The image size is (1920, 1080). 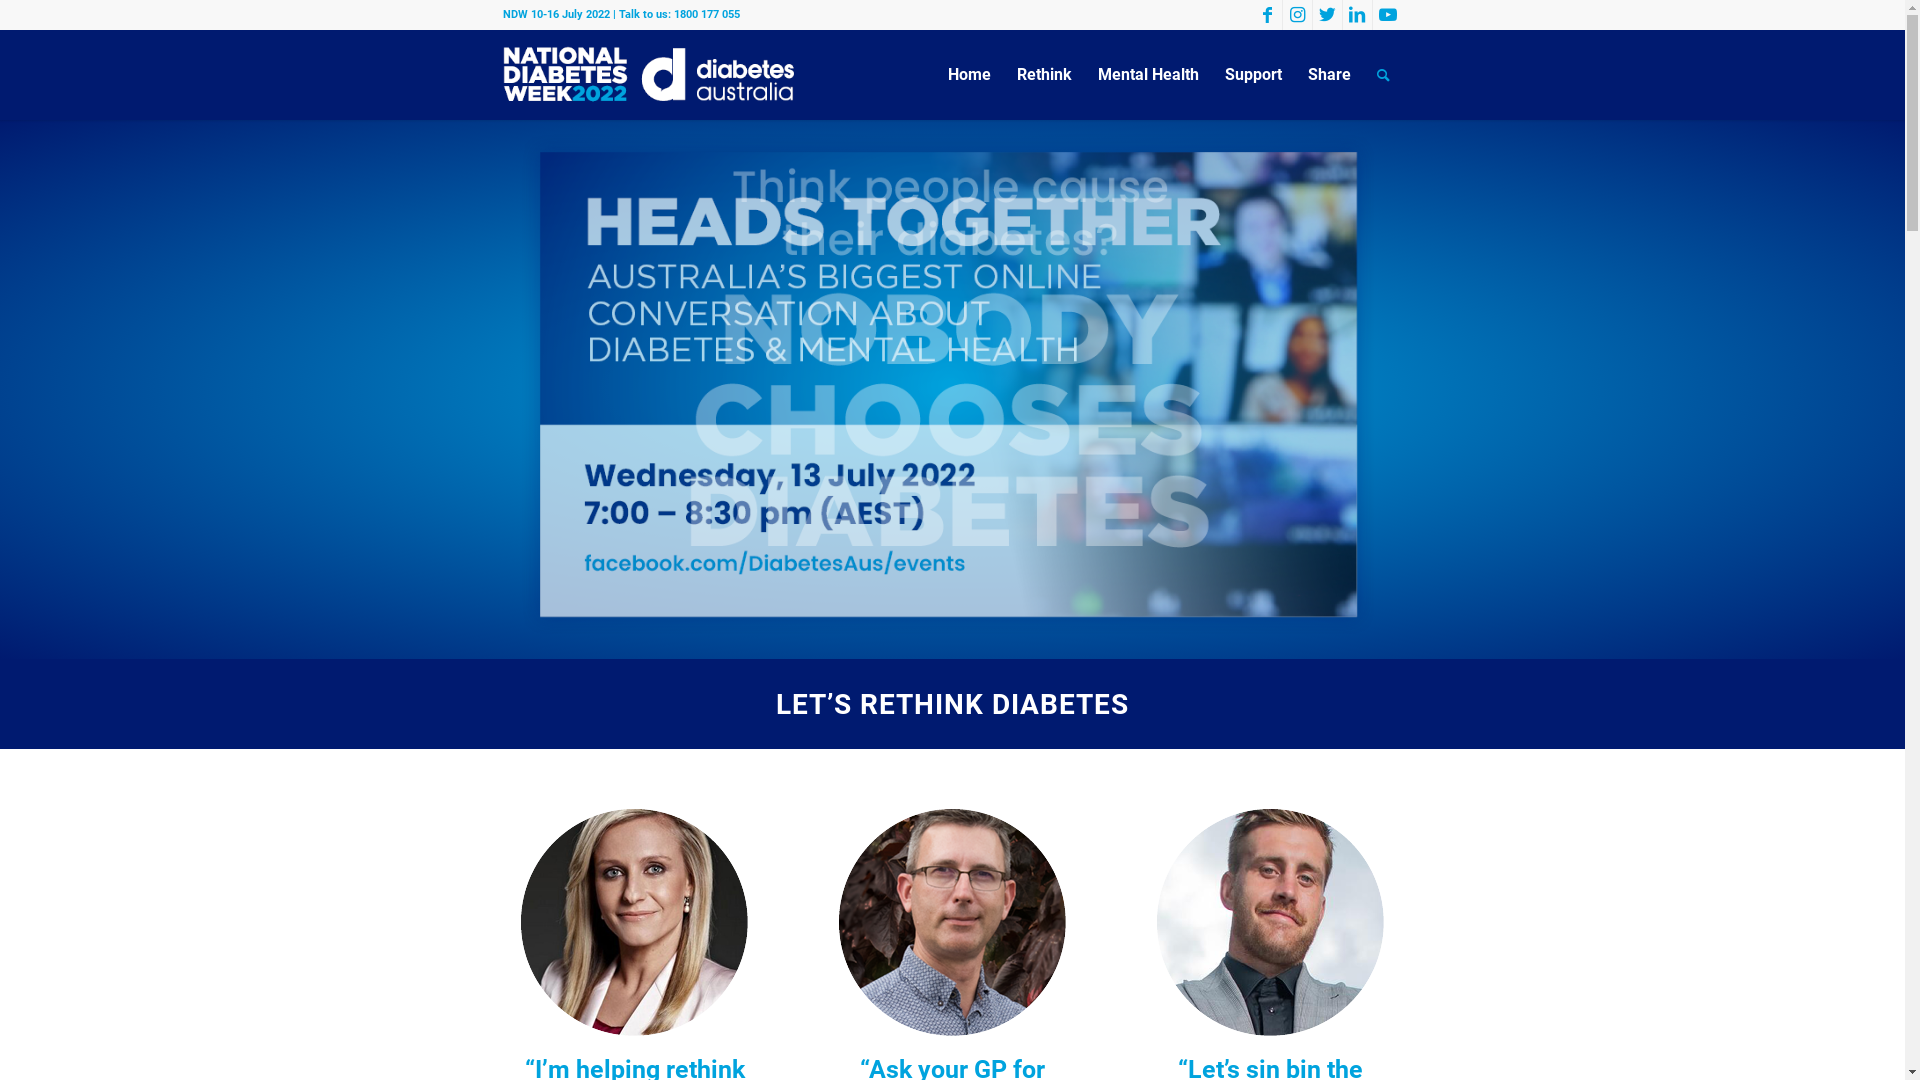 I want to click on Mental Health, so click(x=1148, y=75).